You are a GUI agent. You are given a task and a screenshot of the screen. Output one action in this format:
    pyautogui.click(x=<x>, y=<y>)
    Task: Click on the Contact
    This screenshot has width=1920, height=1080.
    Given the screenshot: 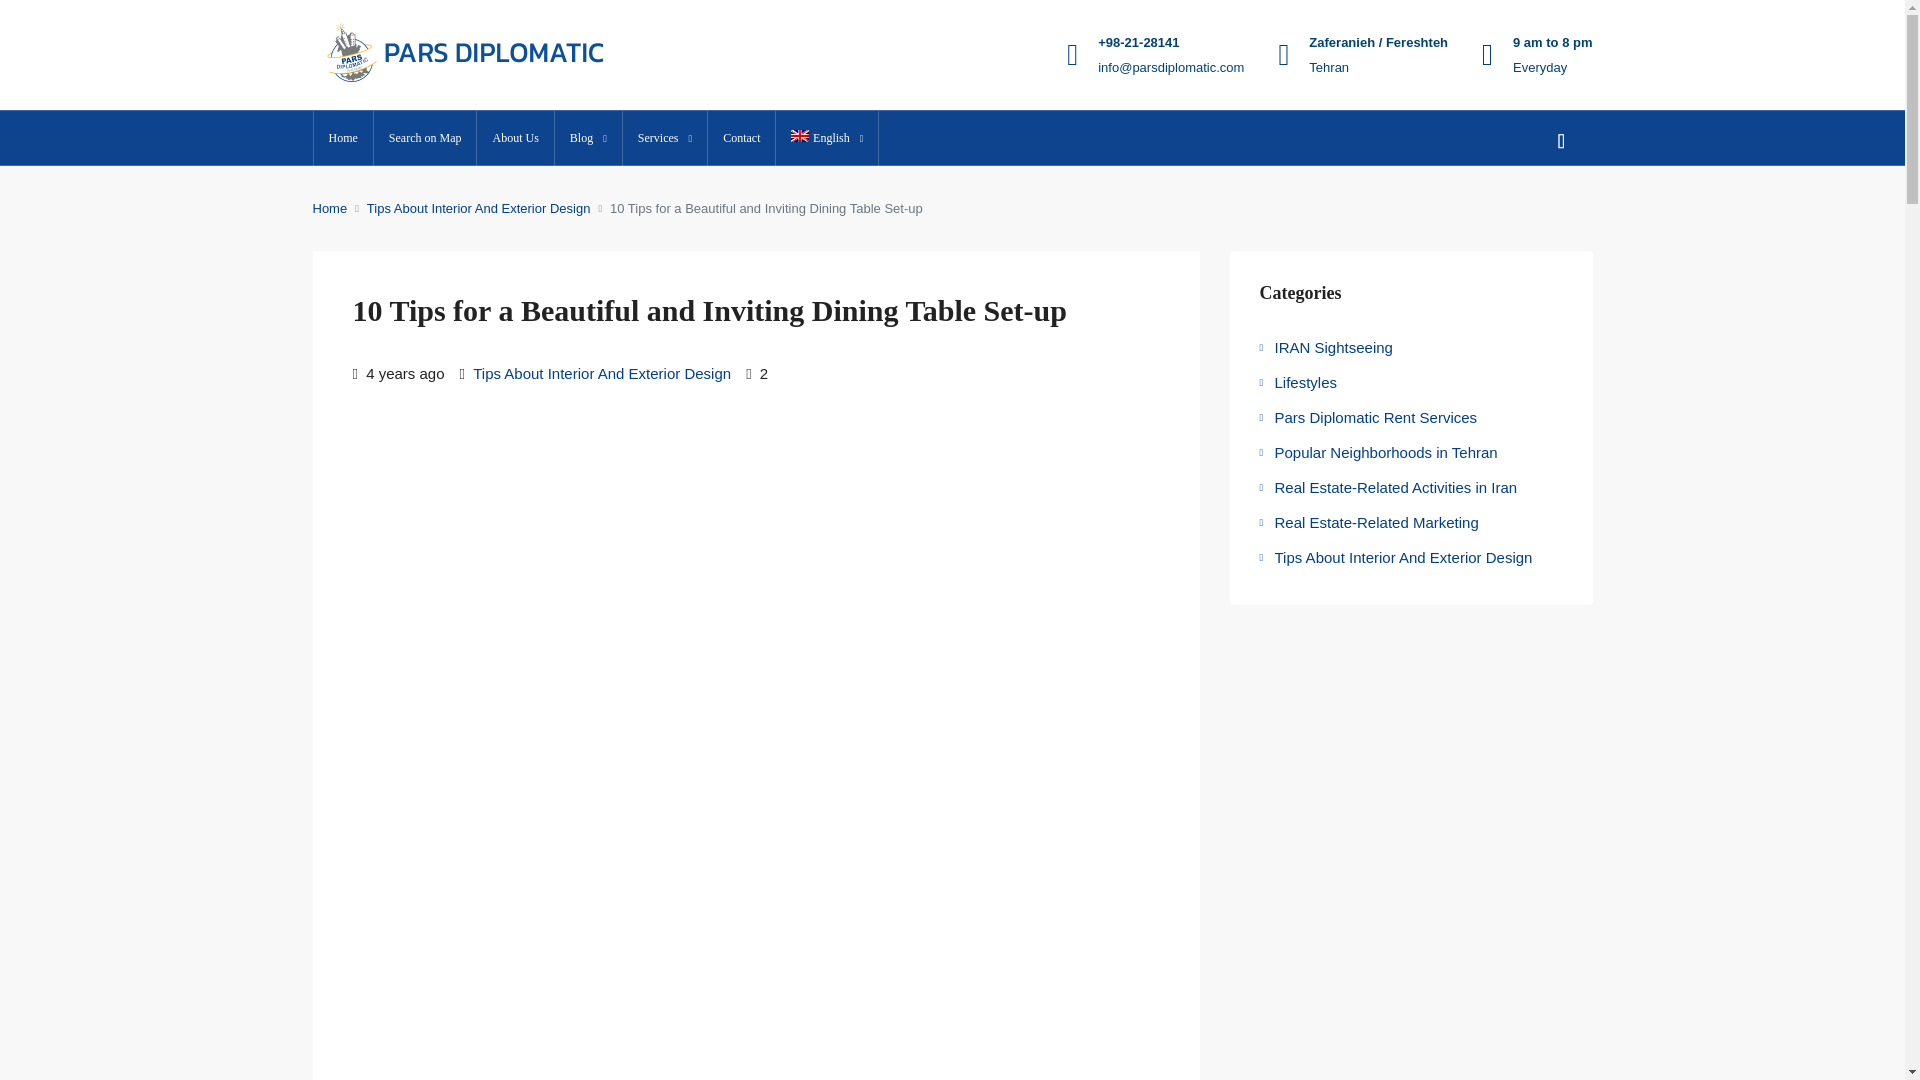 What is the action you would take?
    pyautogui.click(x=742, y=138)
    